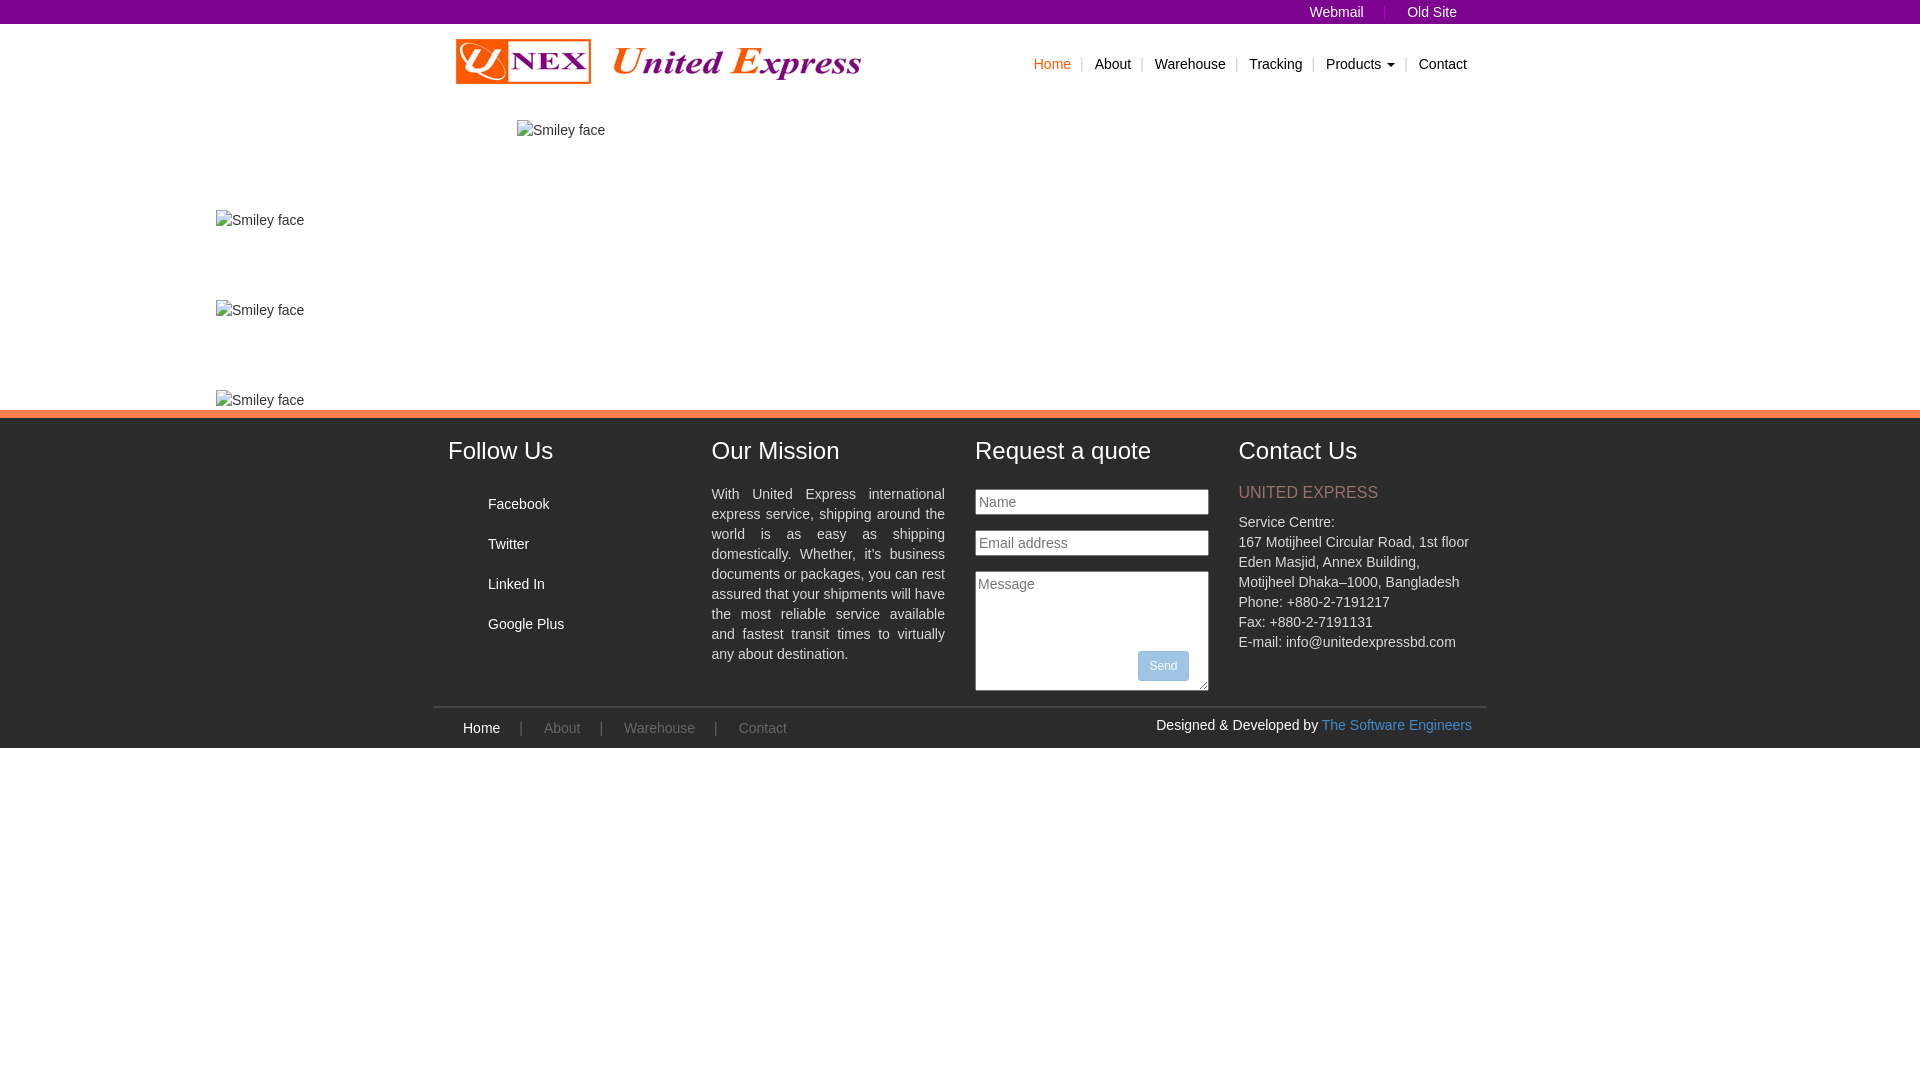 The image size is (1920, 1080). What do you see at coordinates (1336, 12) in the screenshot?
I see `Webmail` at bounding box center [1336, 12].